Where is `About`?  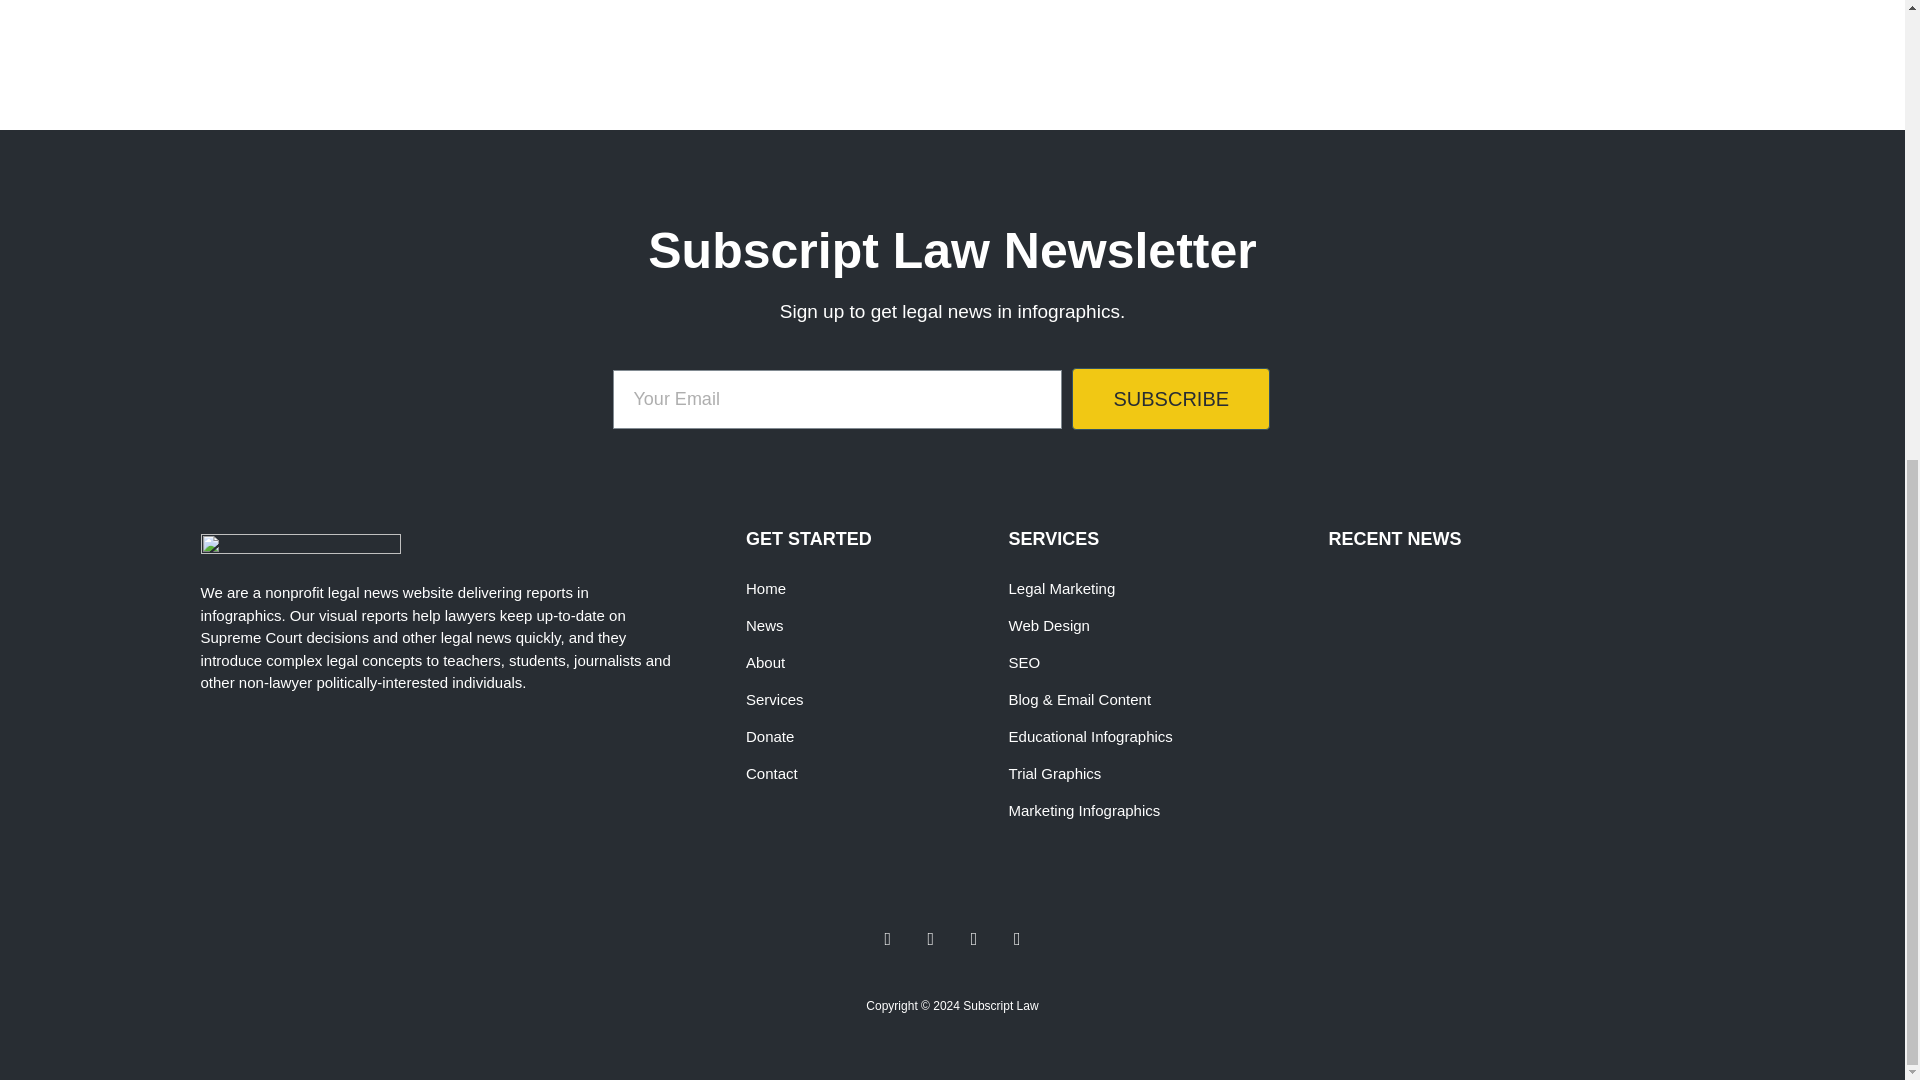 About is located at coordinates (858, 662).